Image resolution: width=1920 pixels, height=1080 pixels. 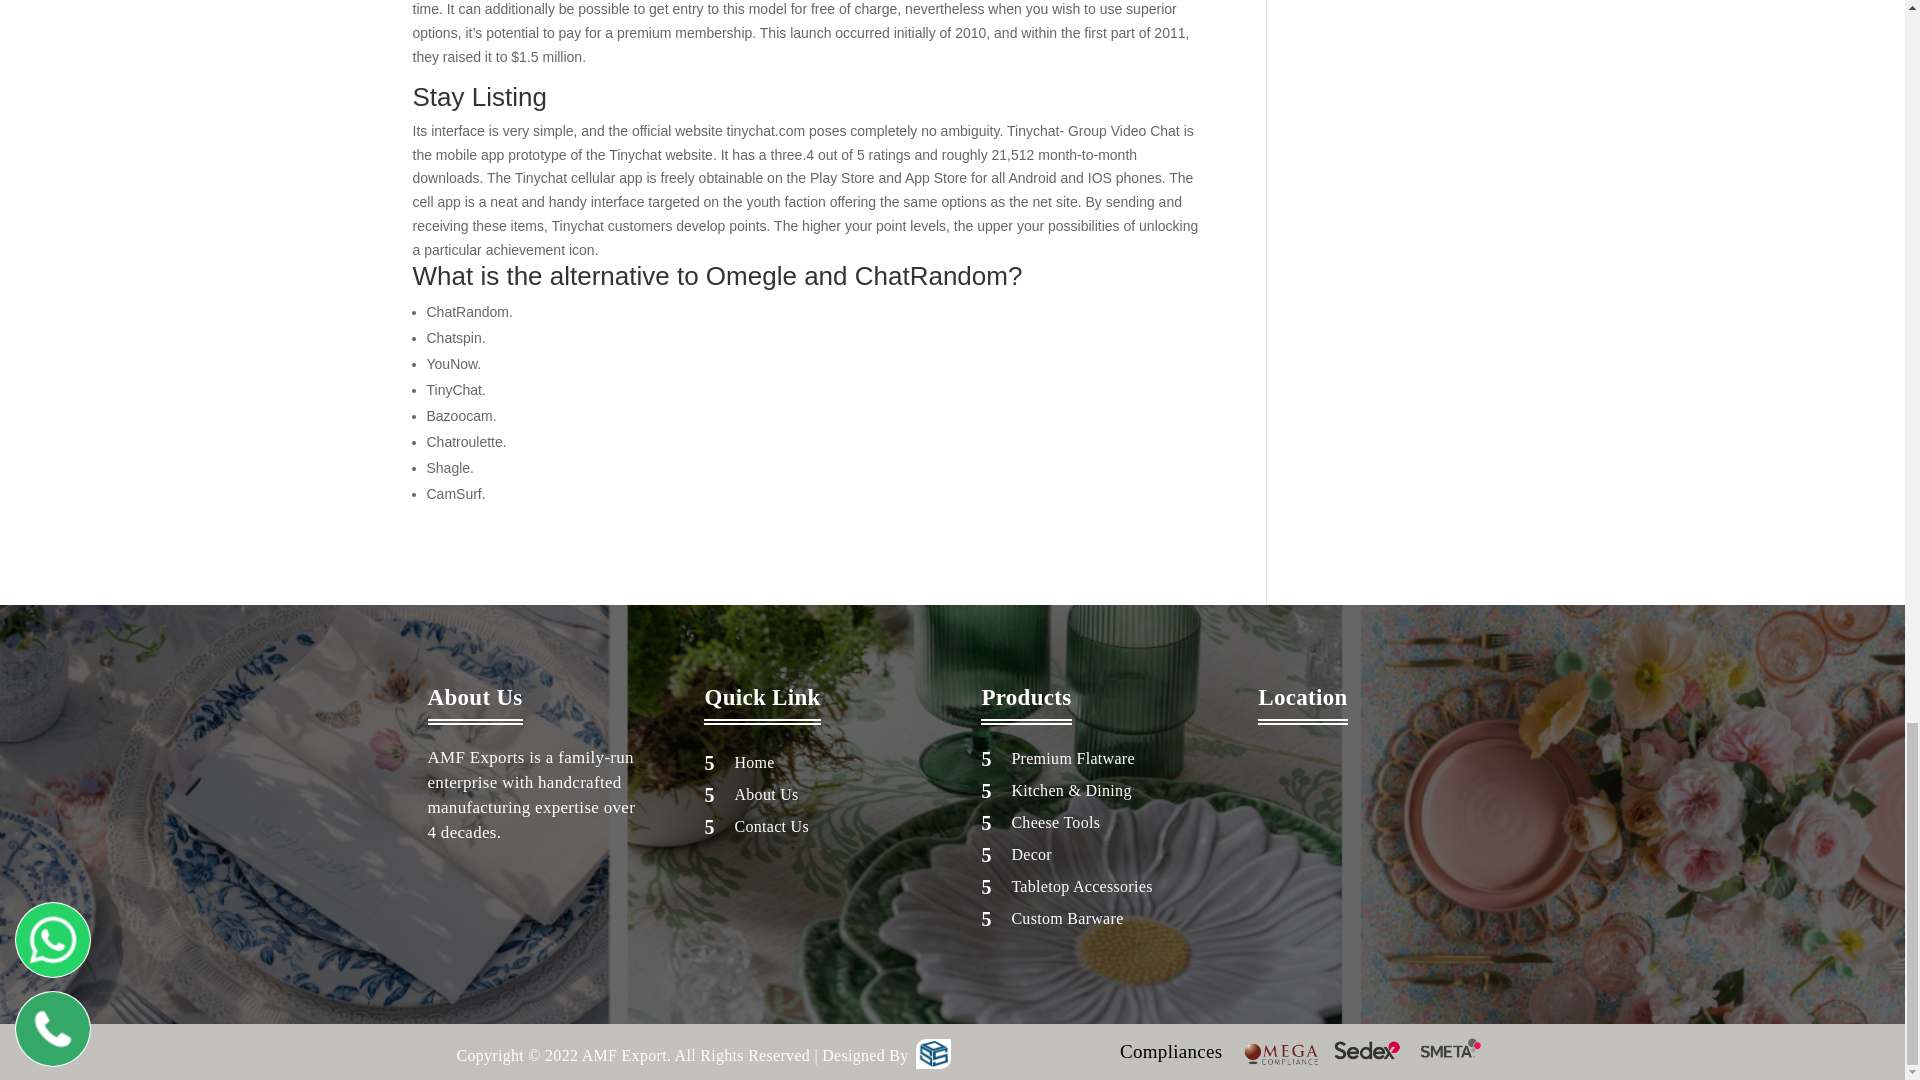 I want to click on Premium Flatware, so click(x=1072, y=758).